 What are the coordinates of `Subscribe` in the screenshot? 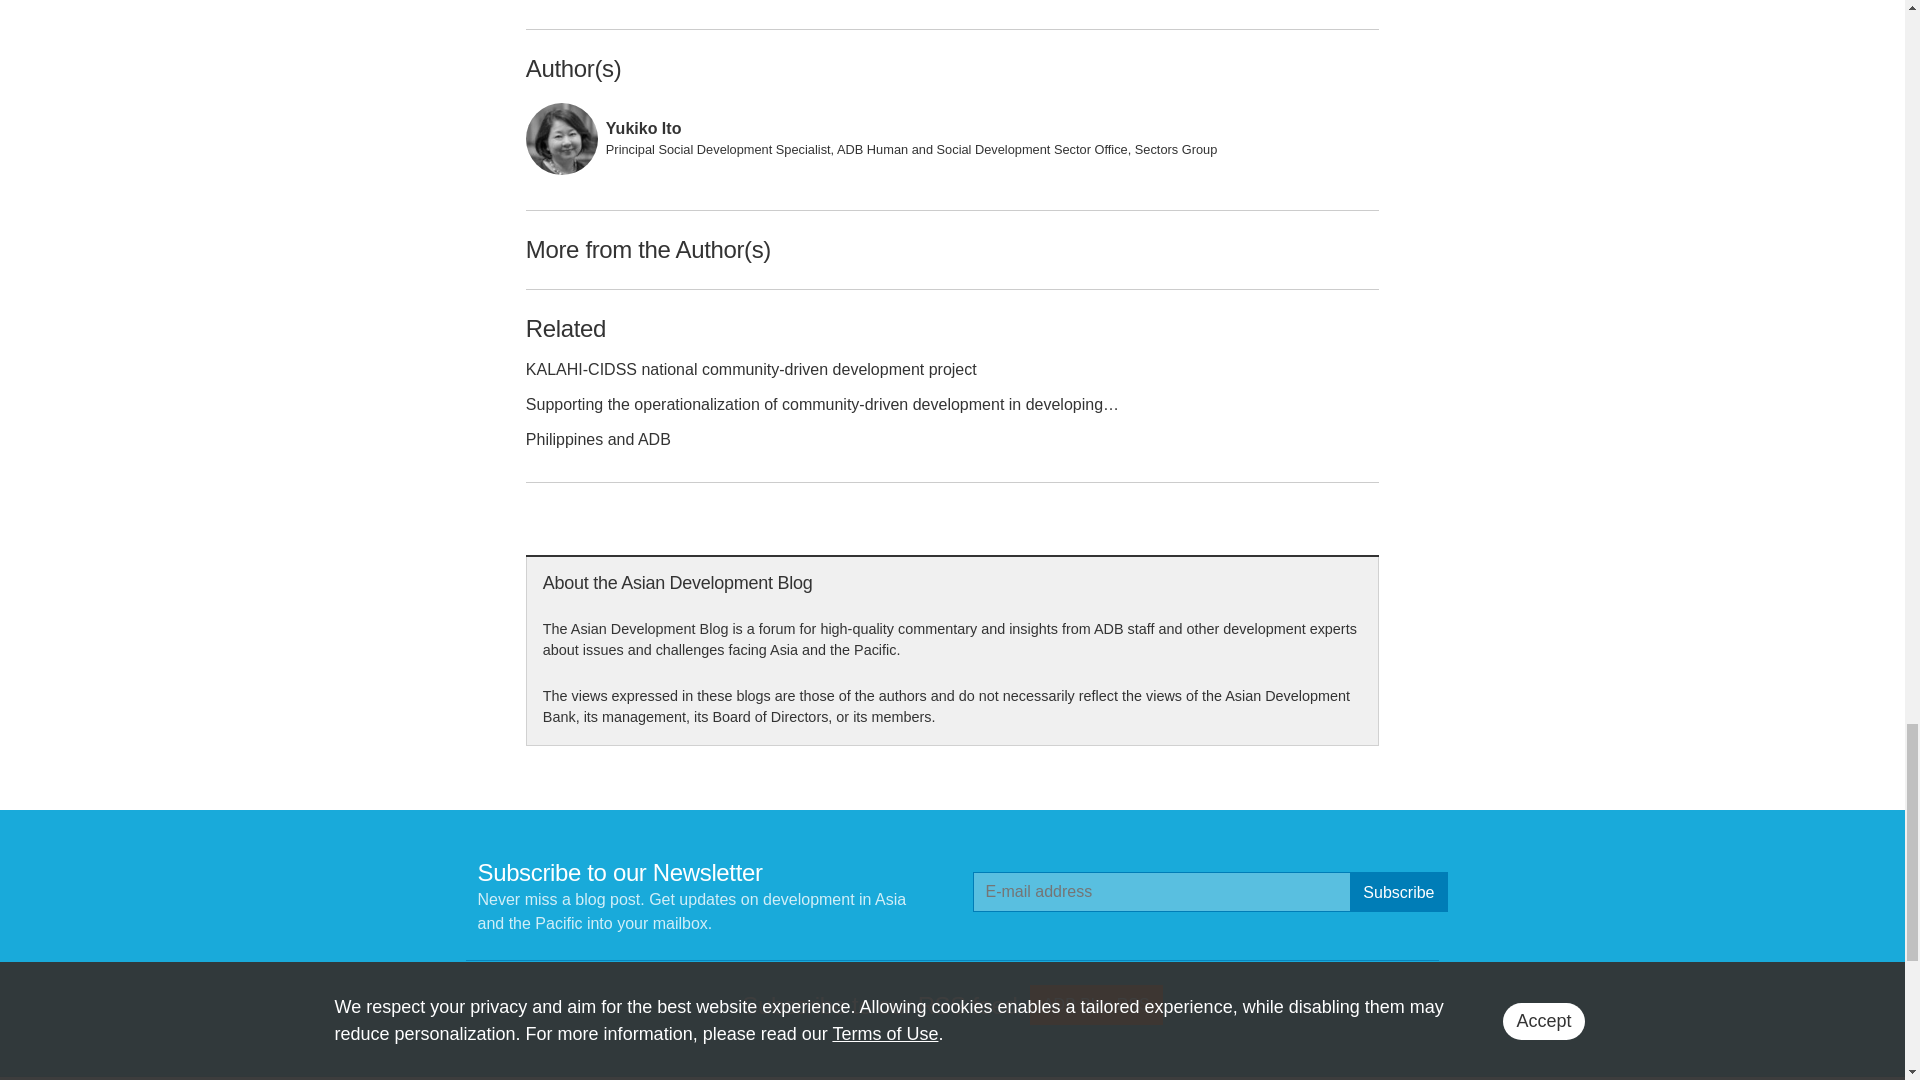 It's located at (1398, 891).